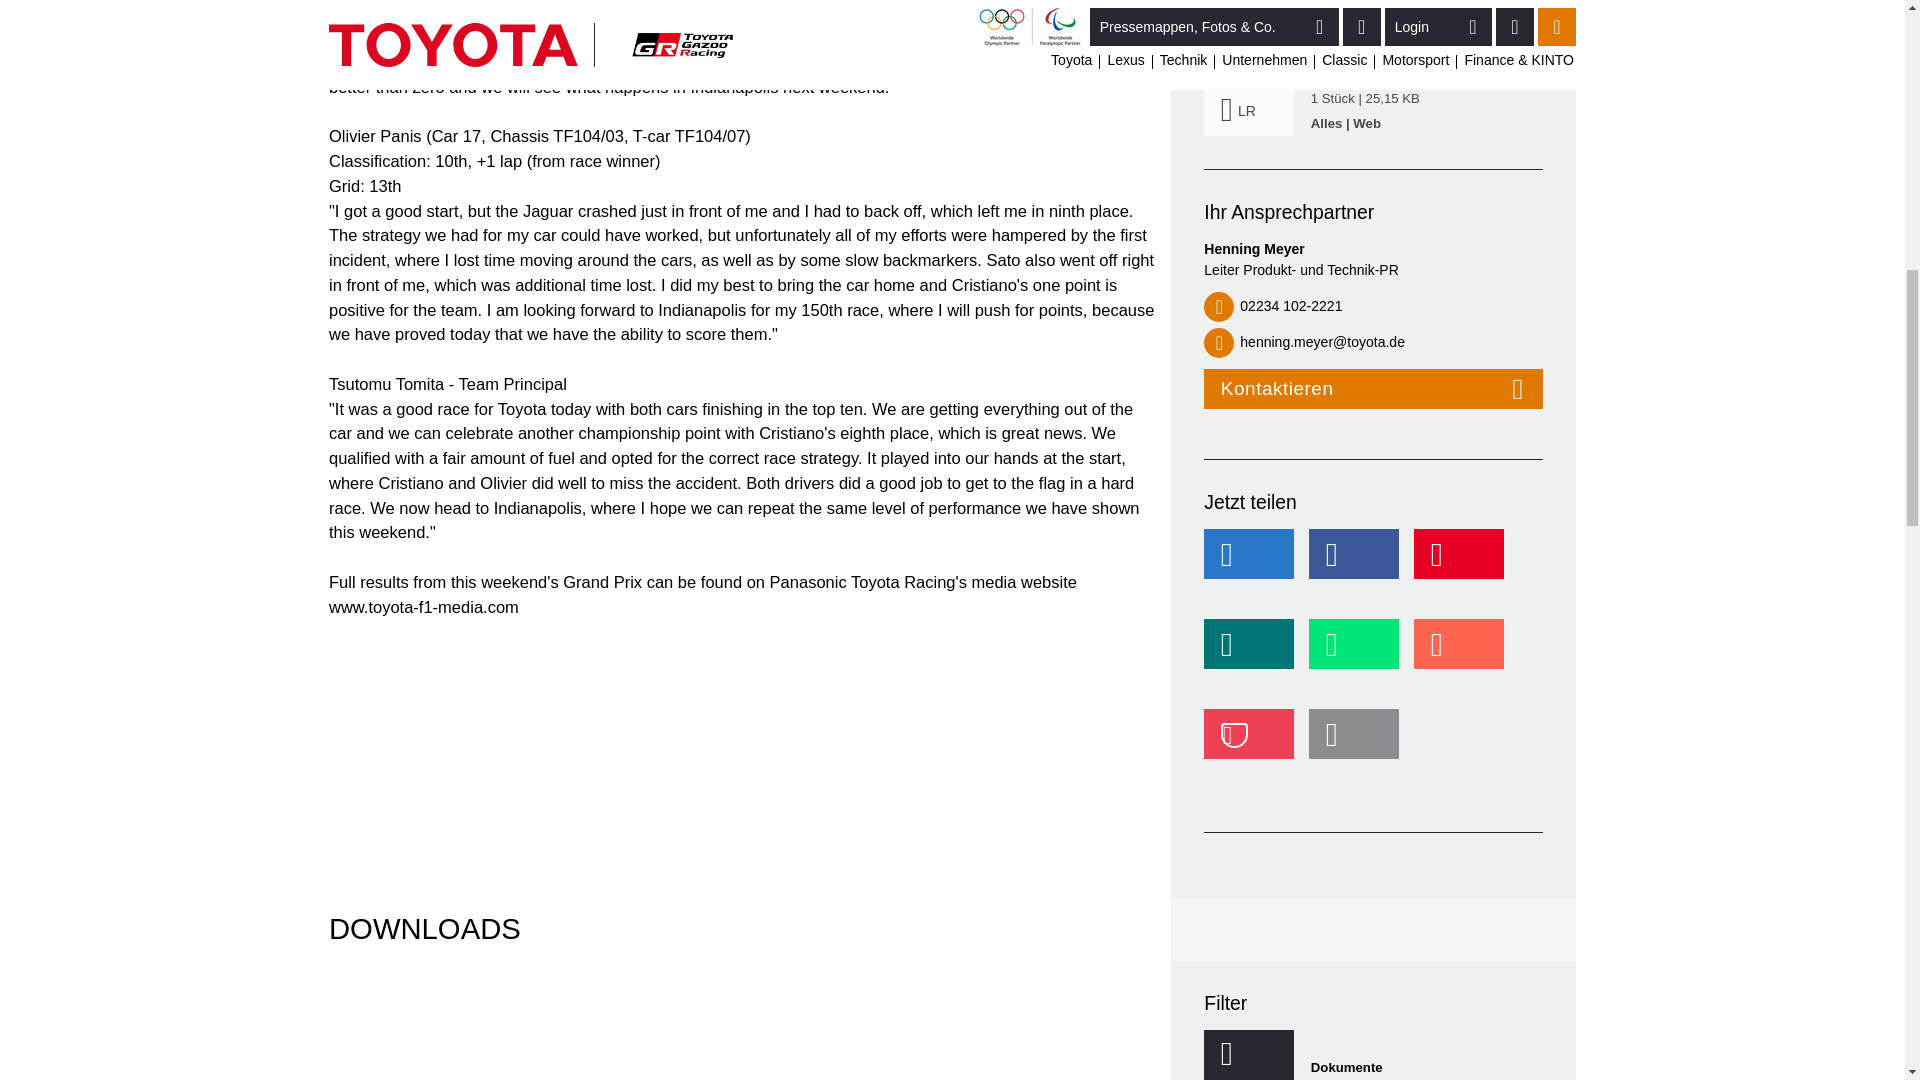  What do you see at coordinates (1360, 654) in the screenshot?
I see `Bei Whatsapp teilen` at bounding box center [1360, 654].